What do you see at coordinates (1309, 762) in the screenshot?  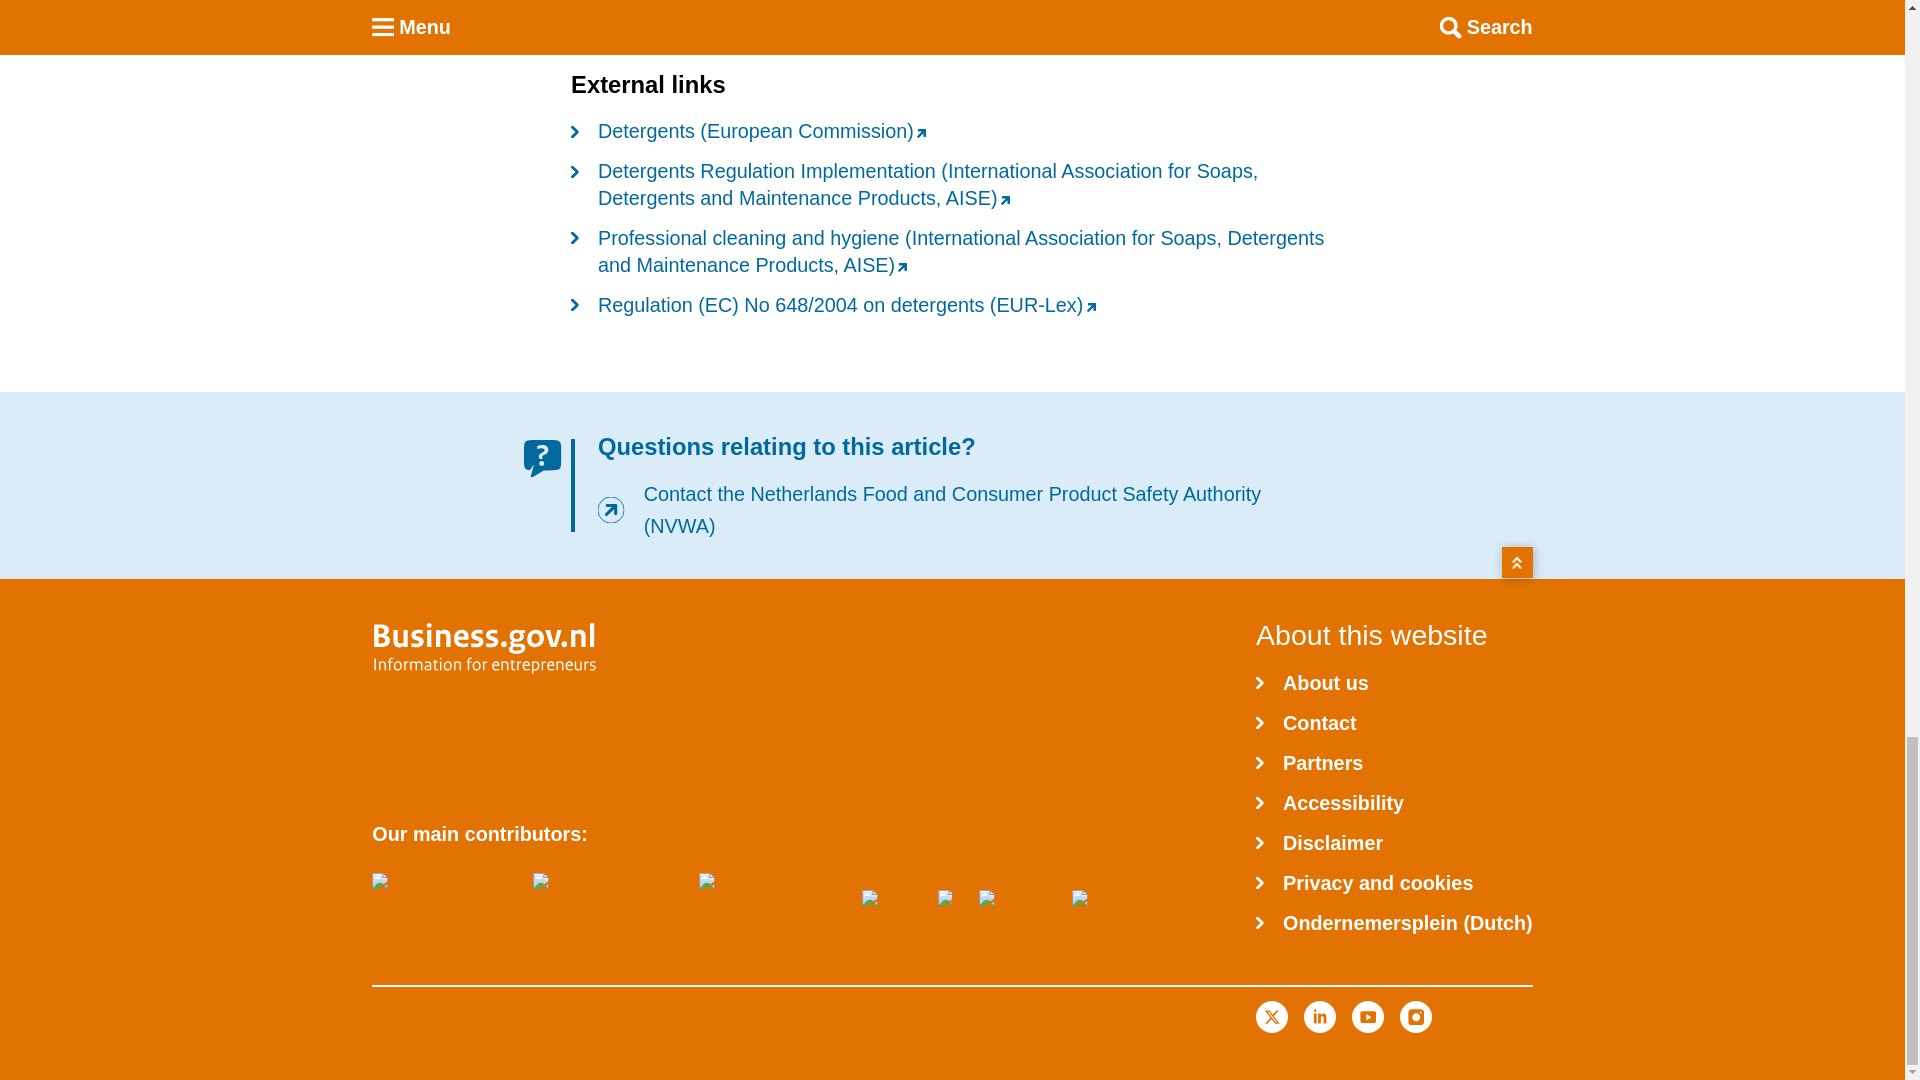 I see `Partners` at bounding box center [1309, 762].